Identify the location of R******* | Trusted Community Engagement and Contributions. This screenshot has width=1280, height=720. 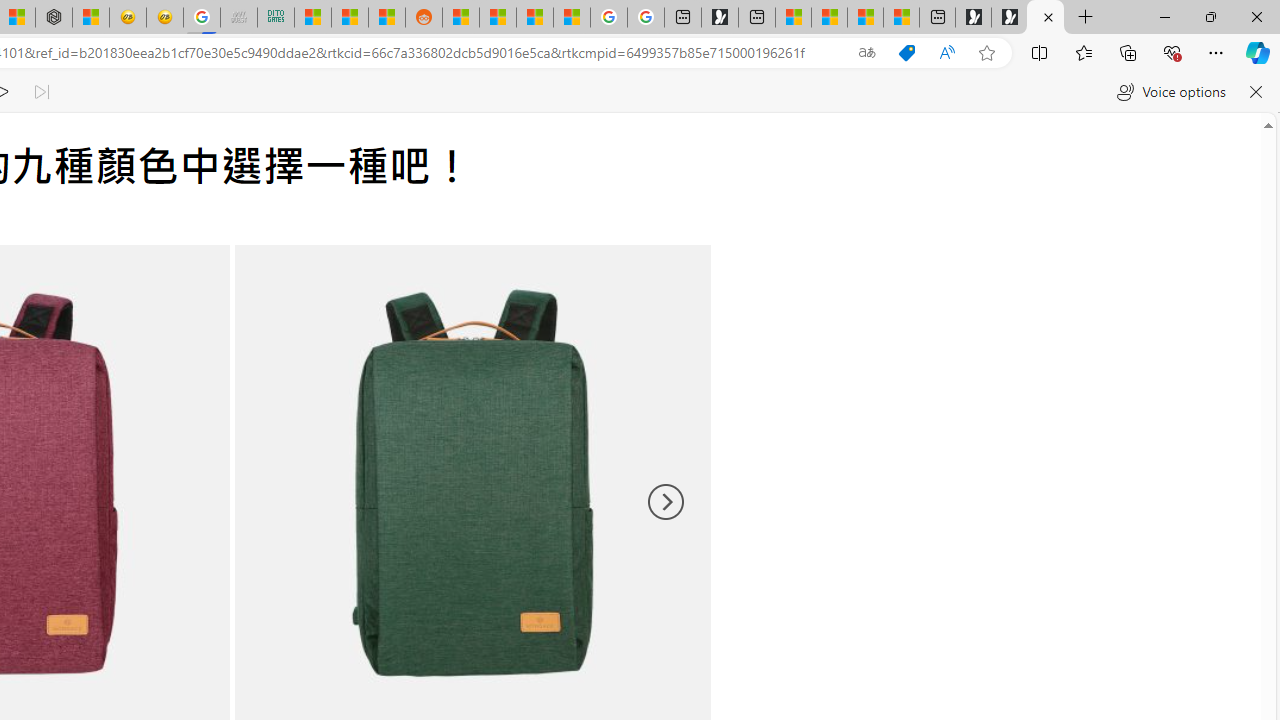
(460, 18).